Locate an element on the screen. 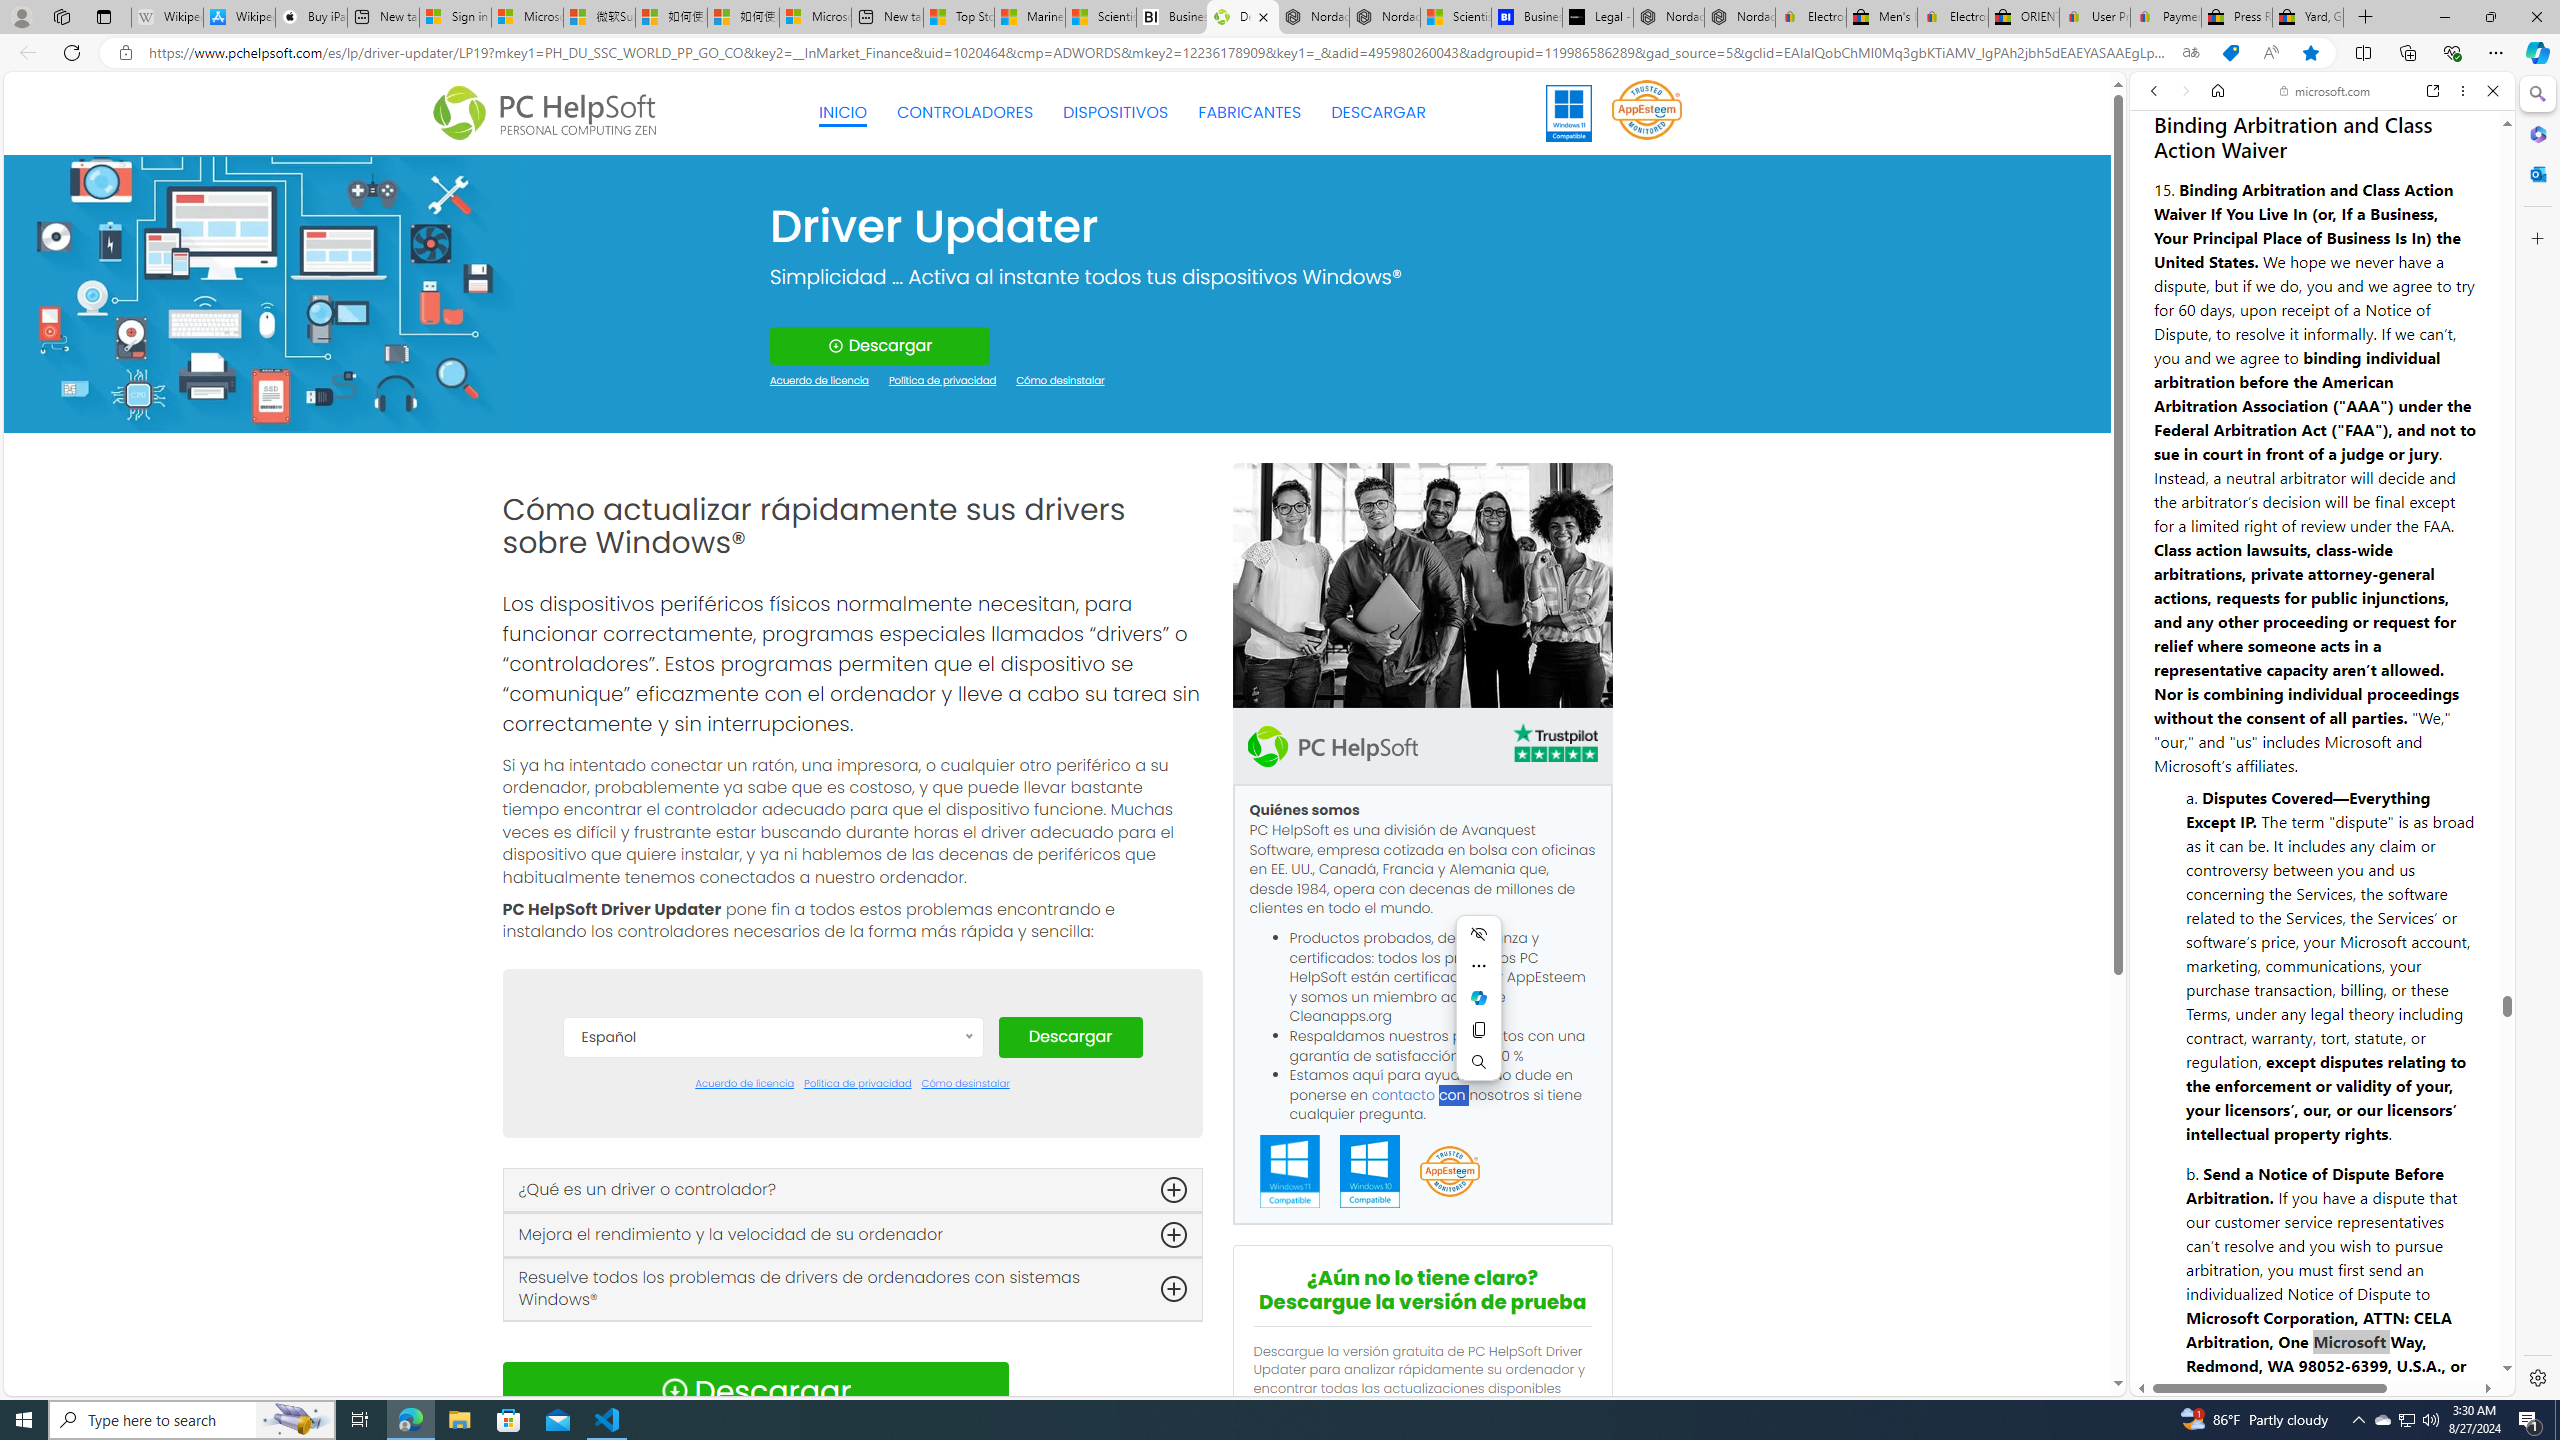 The image size is (2560, 1440). Top Stories - MSN is located at coordinates (958, 17).